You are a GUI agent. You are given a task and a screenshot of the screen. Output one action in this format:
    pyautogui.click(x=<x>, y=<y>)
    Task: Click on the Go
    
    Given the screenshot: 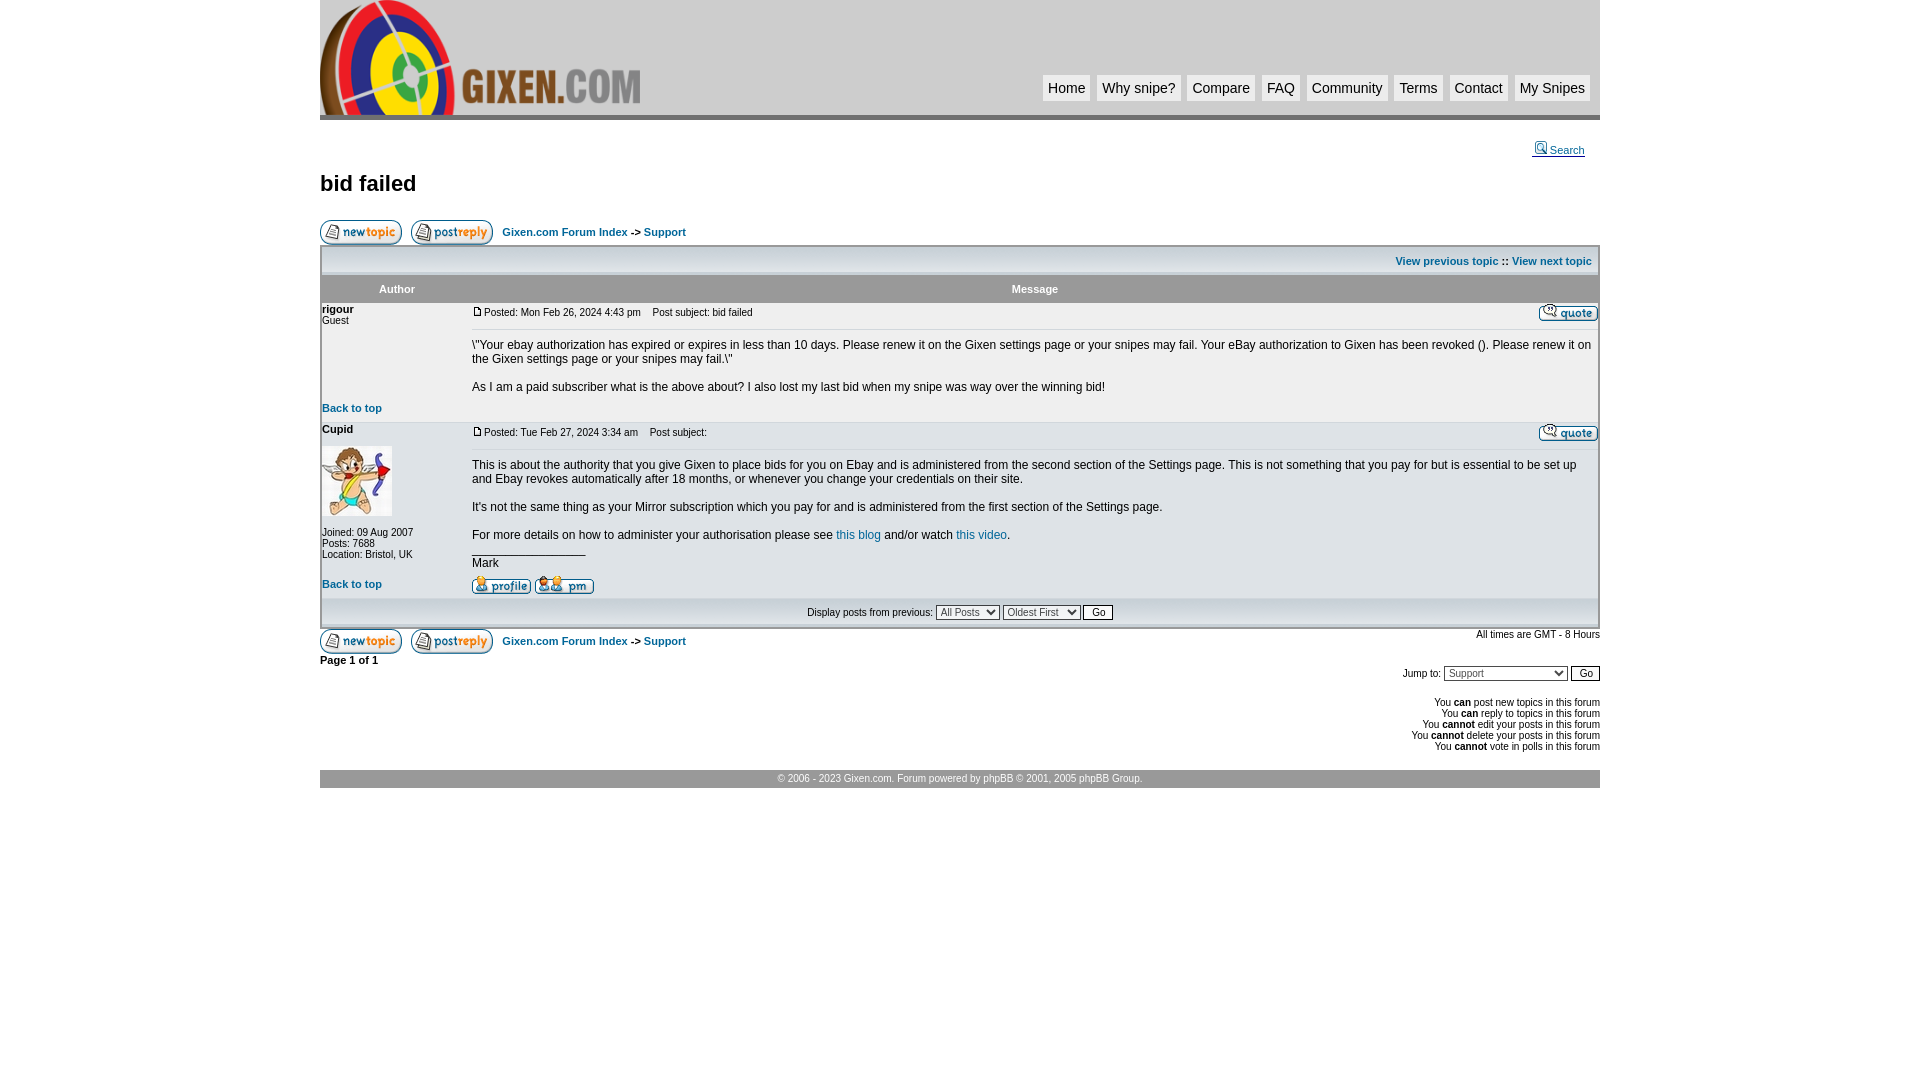 What is the action you would take?
    pyautogui.click(x=1096, y=612)
    